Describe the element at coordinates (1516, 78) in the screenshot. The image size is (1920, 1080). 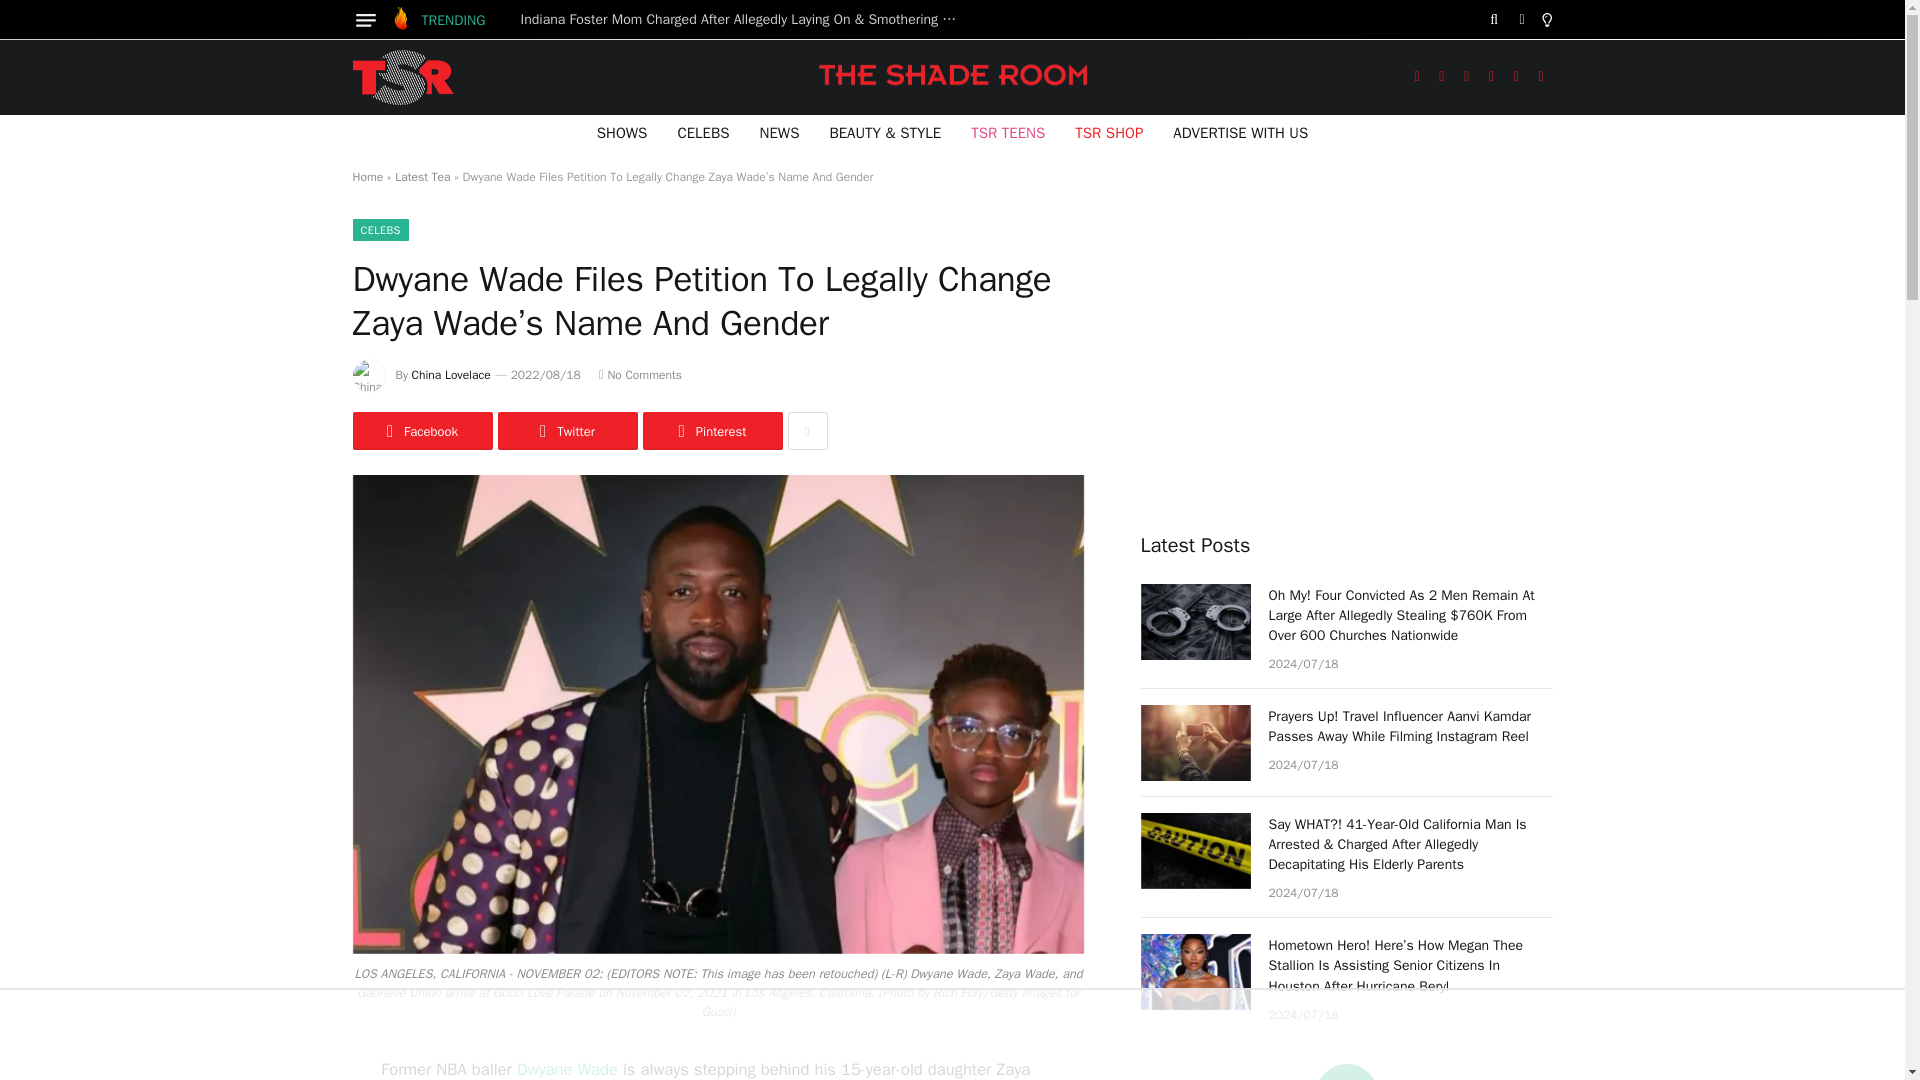
I see `TikTok` at that location.